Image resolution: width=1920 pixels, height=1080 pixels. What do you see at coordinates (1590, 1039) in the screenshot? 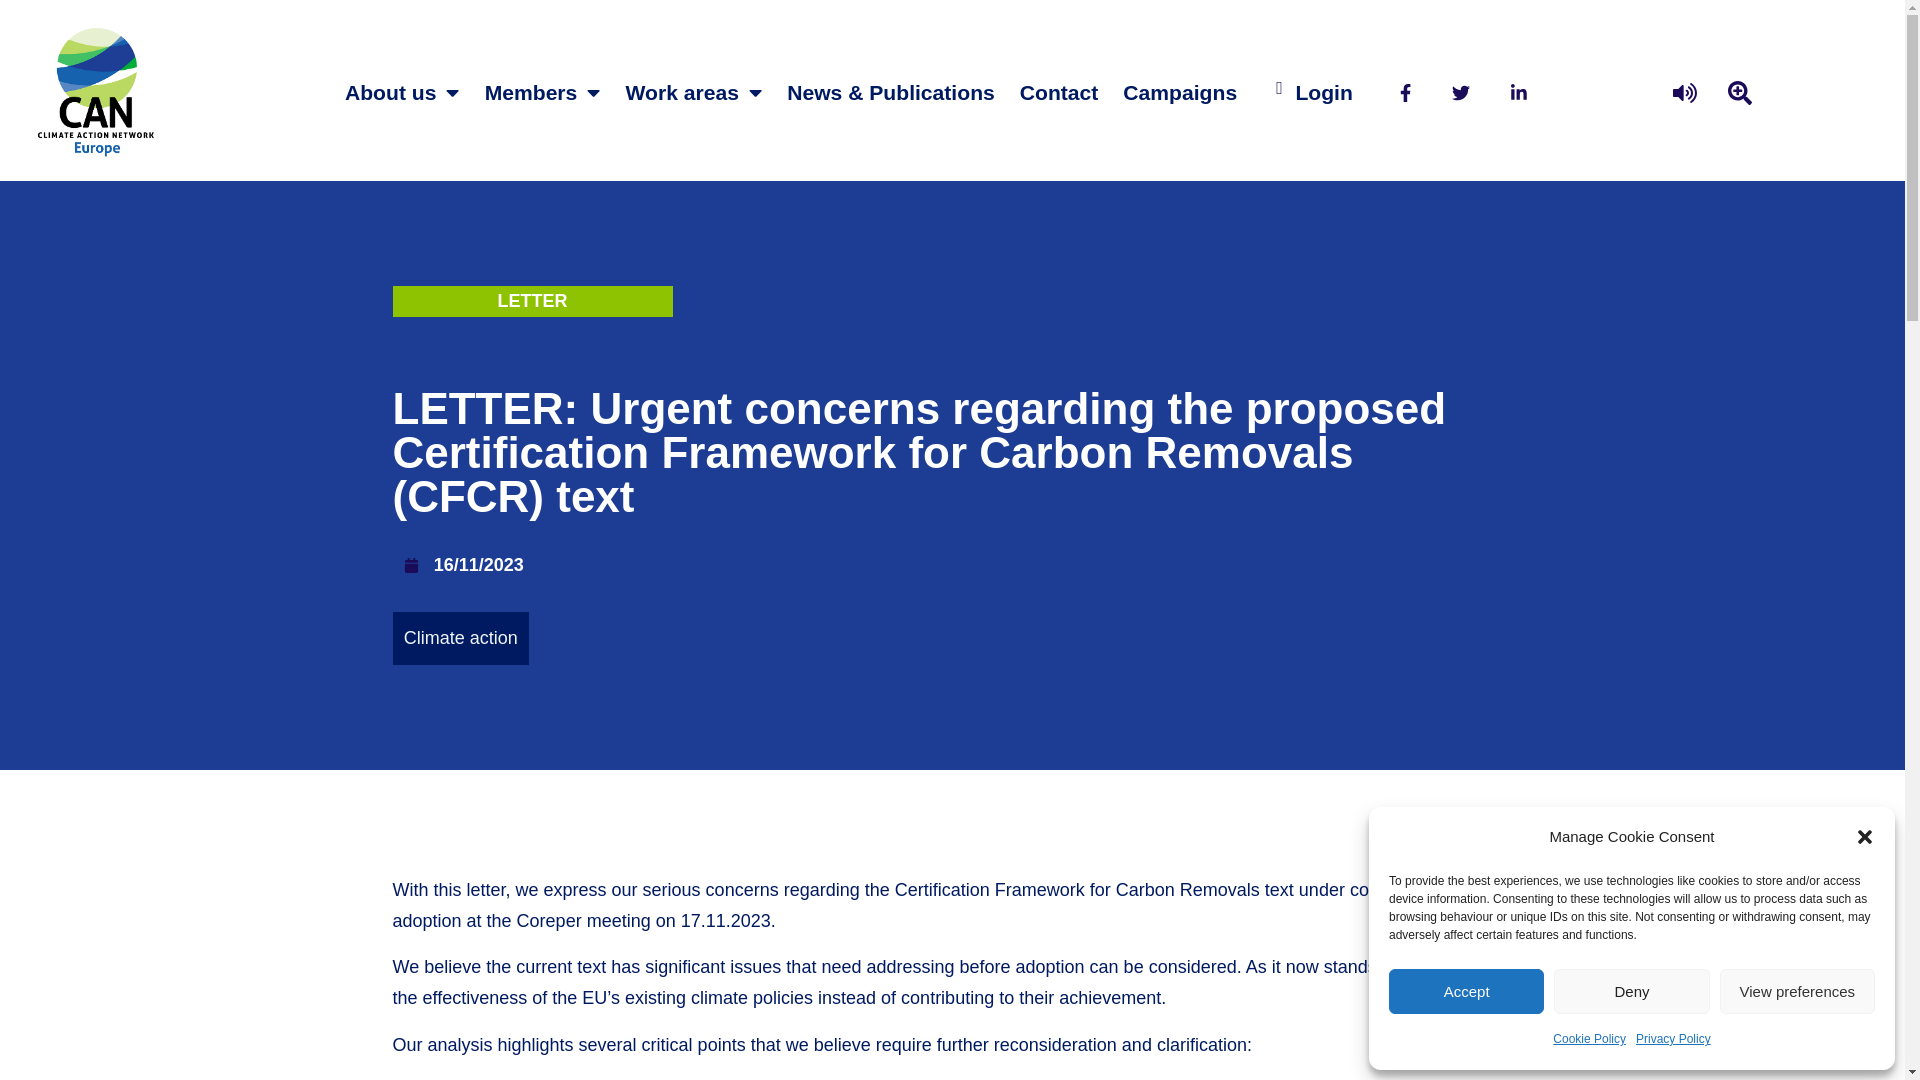
I see `Cookie Policy` at bounding box center [1590, 1039].